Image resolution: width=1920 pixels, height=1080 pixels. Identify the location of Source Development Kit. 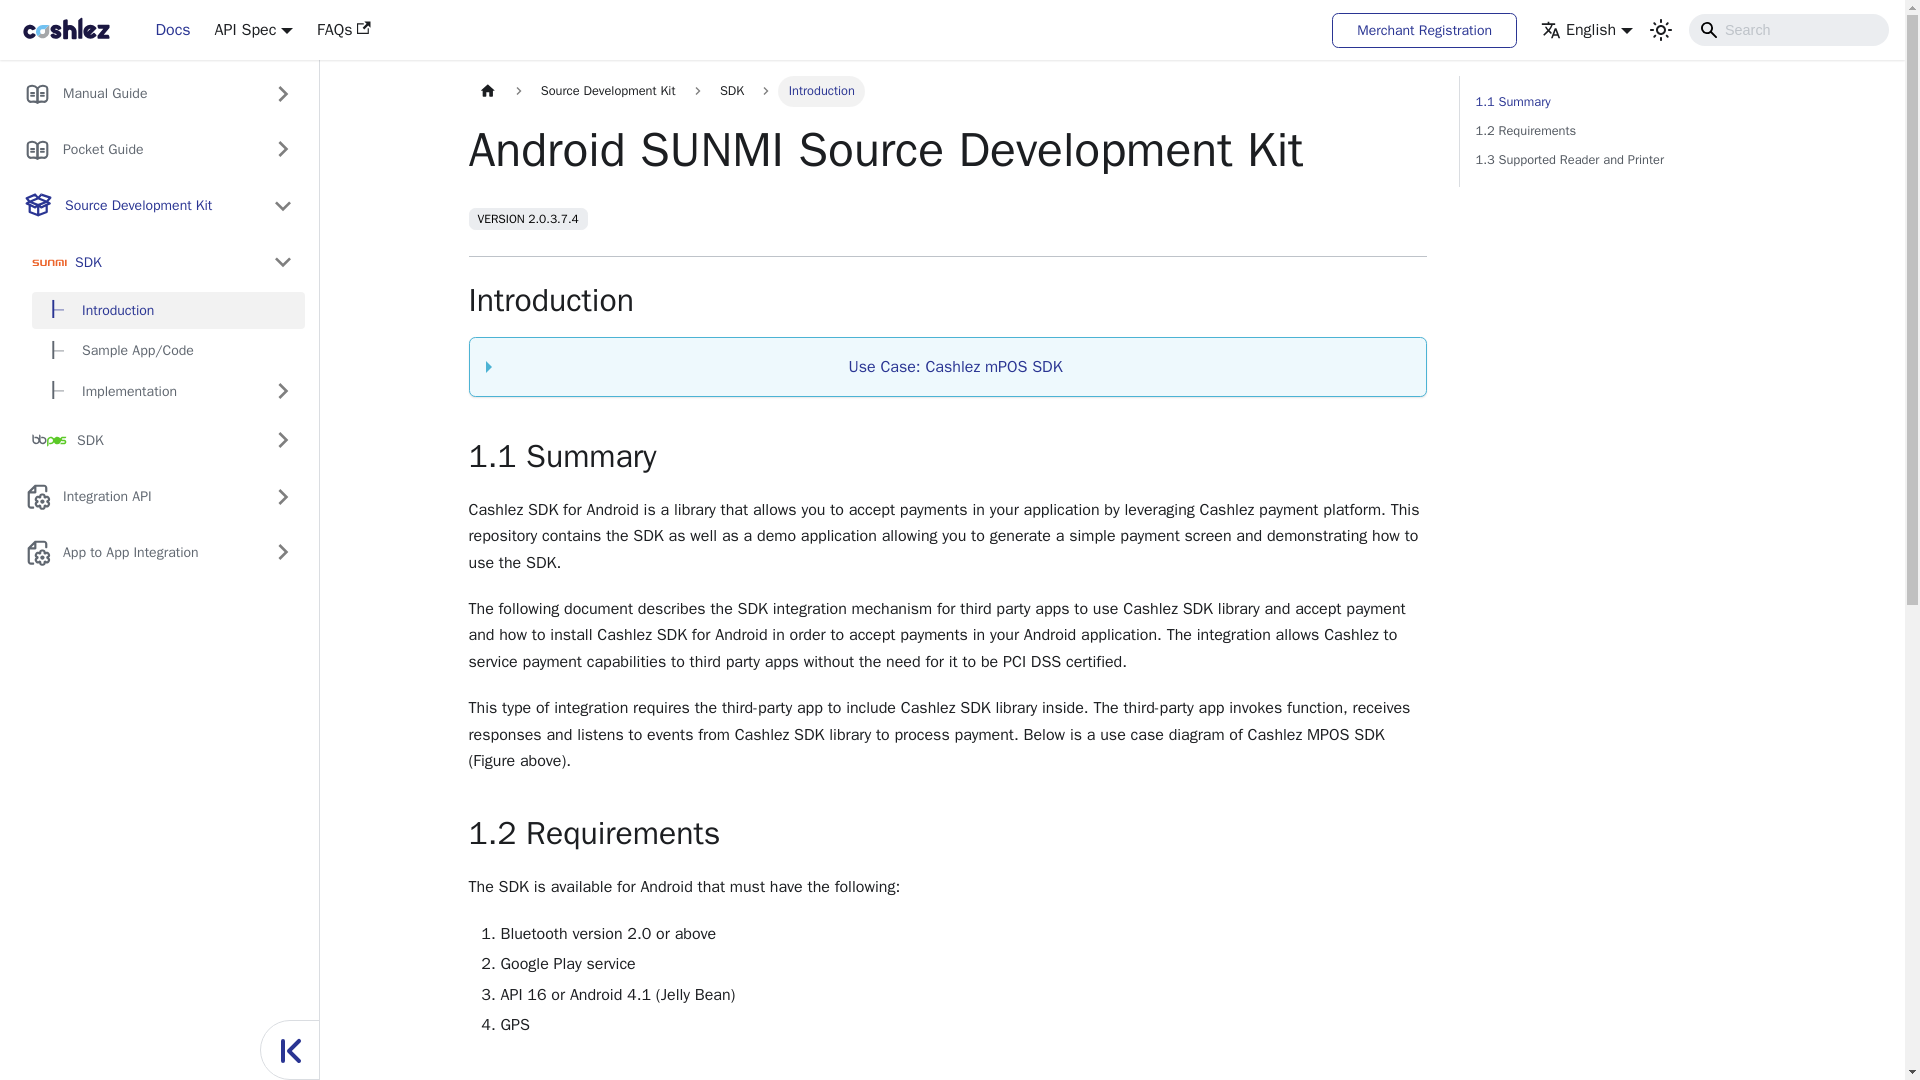
(608, 90).